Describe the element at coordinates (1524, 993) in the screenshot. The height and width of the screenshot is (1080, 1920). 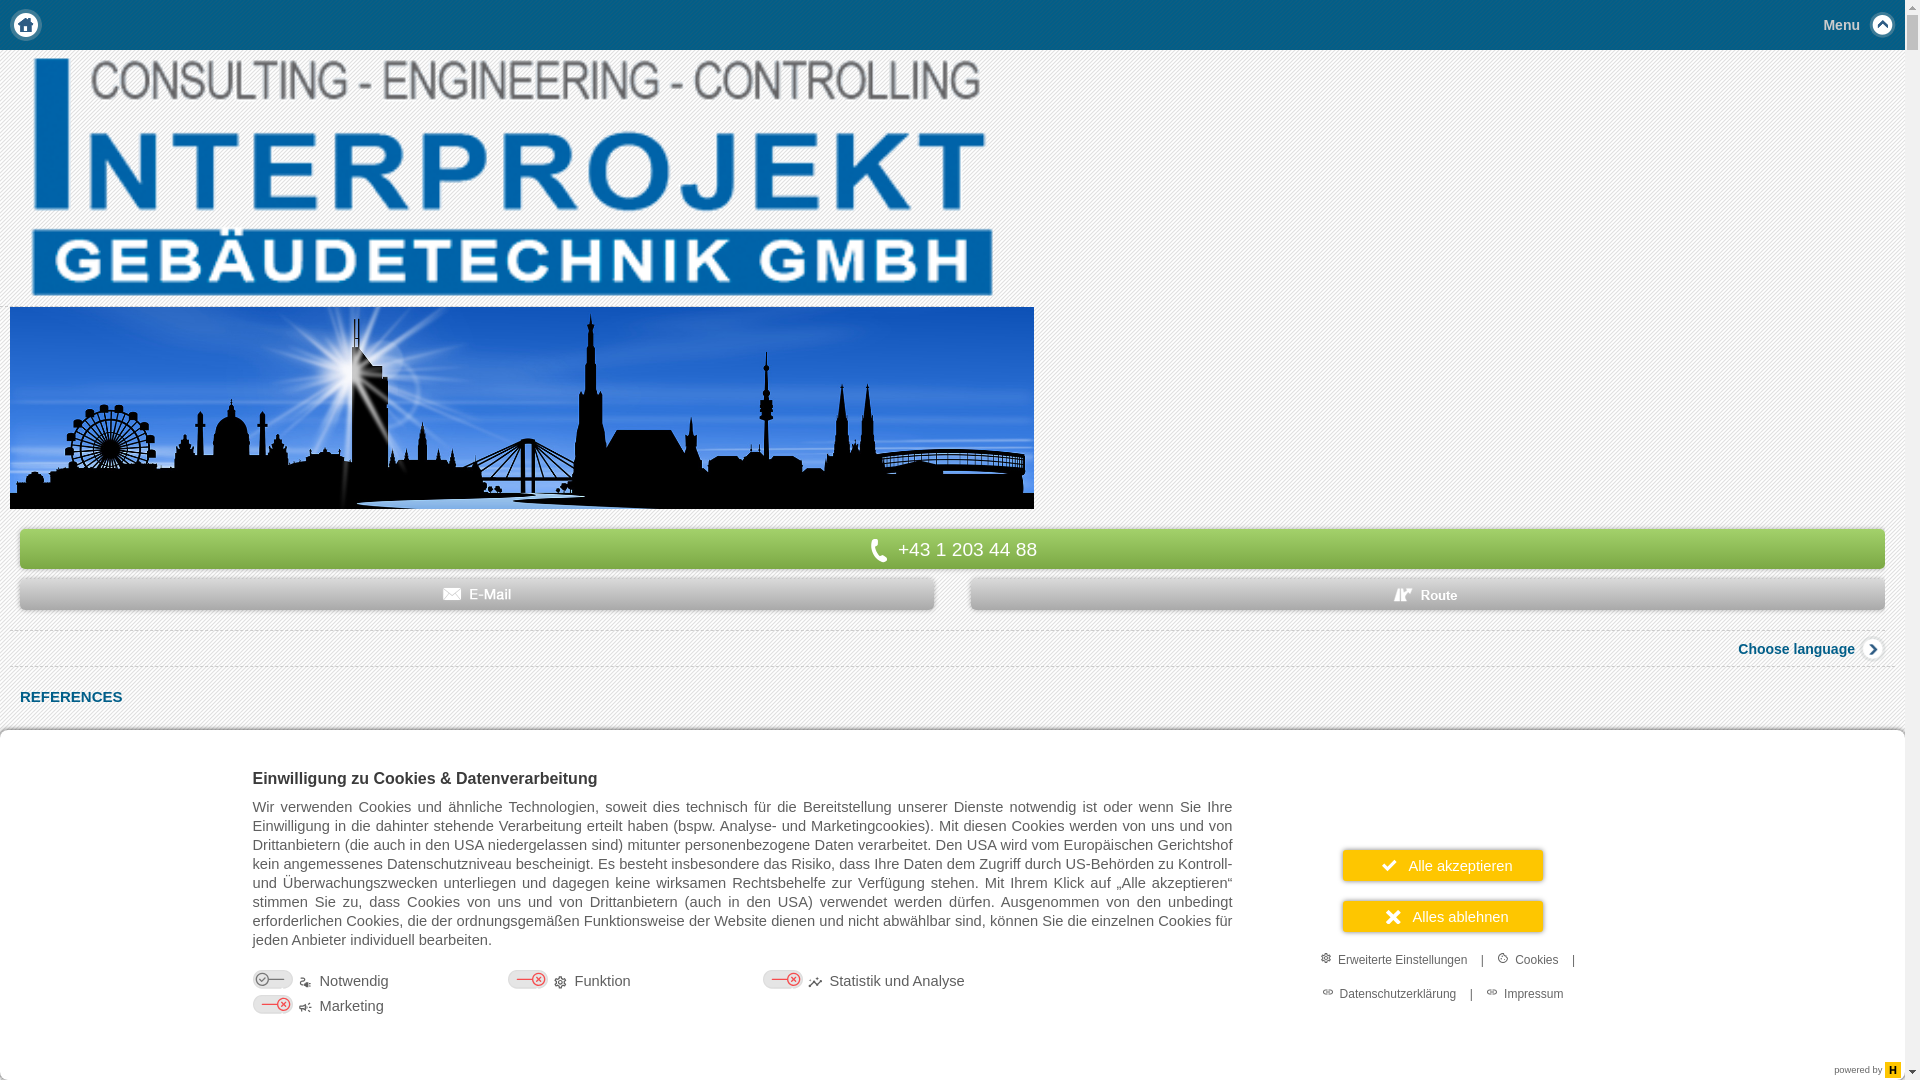
I see `Impressum` at that location.